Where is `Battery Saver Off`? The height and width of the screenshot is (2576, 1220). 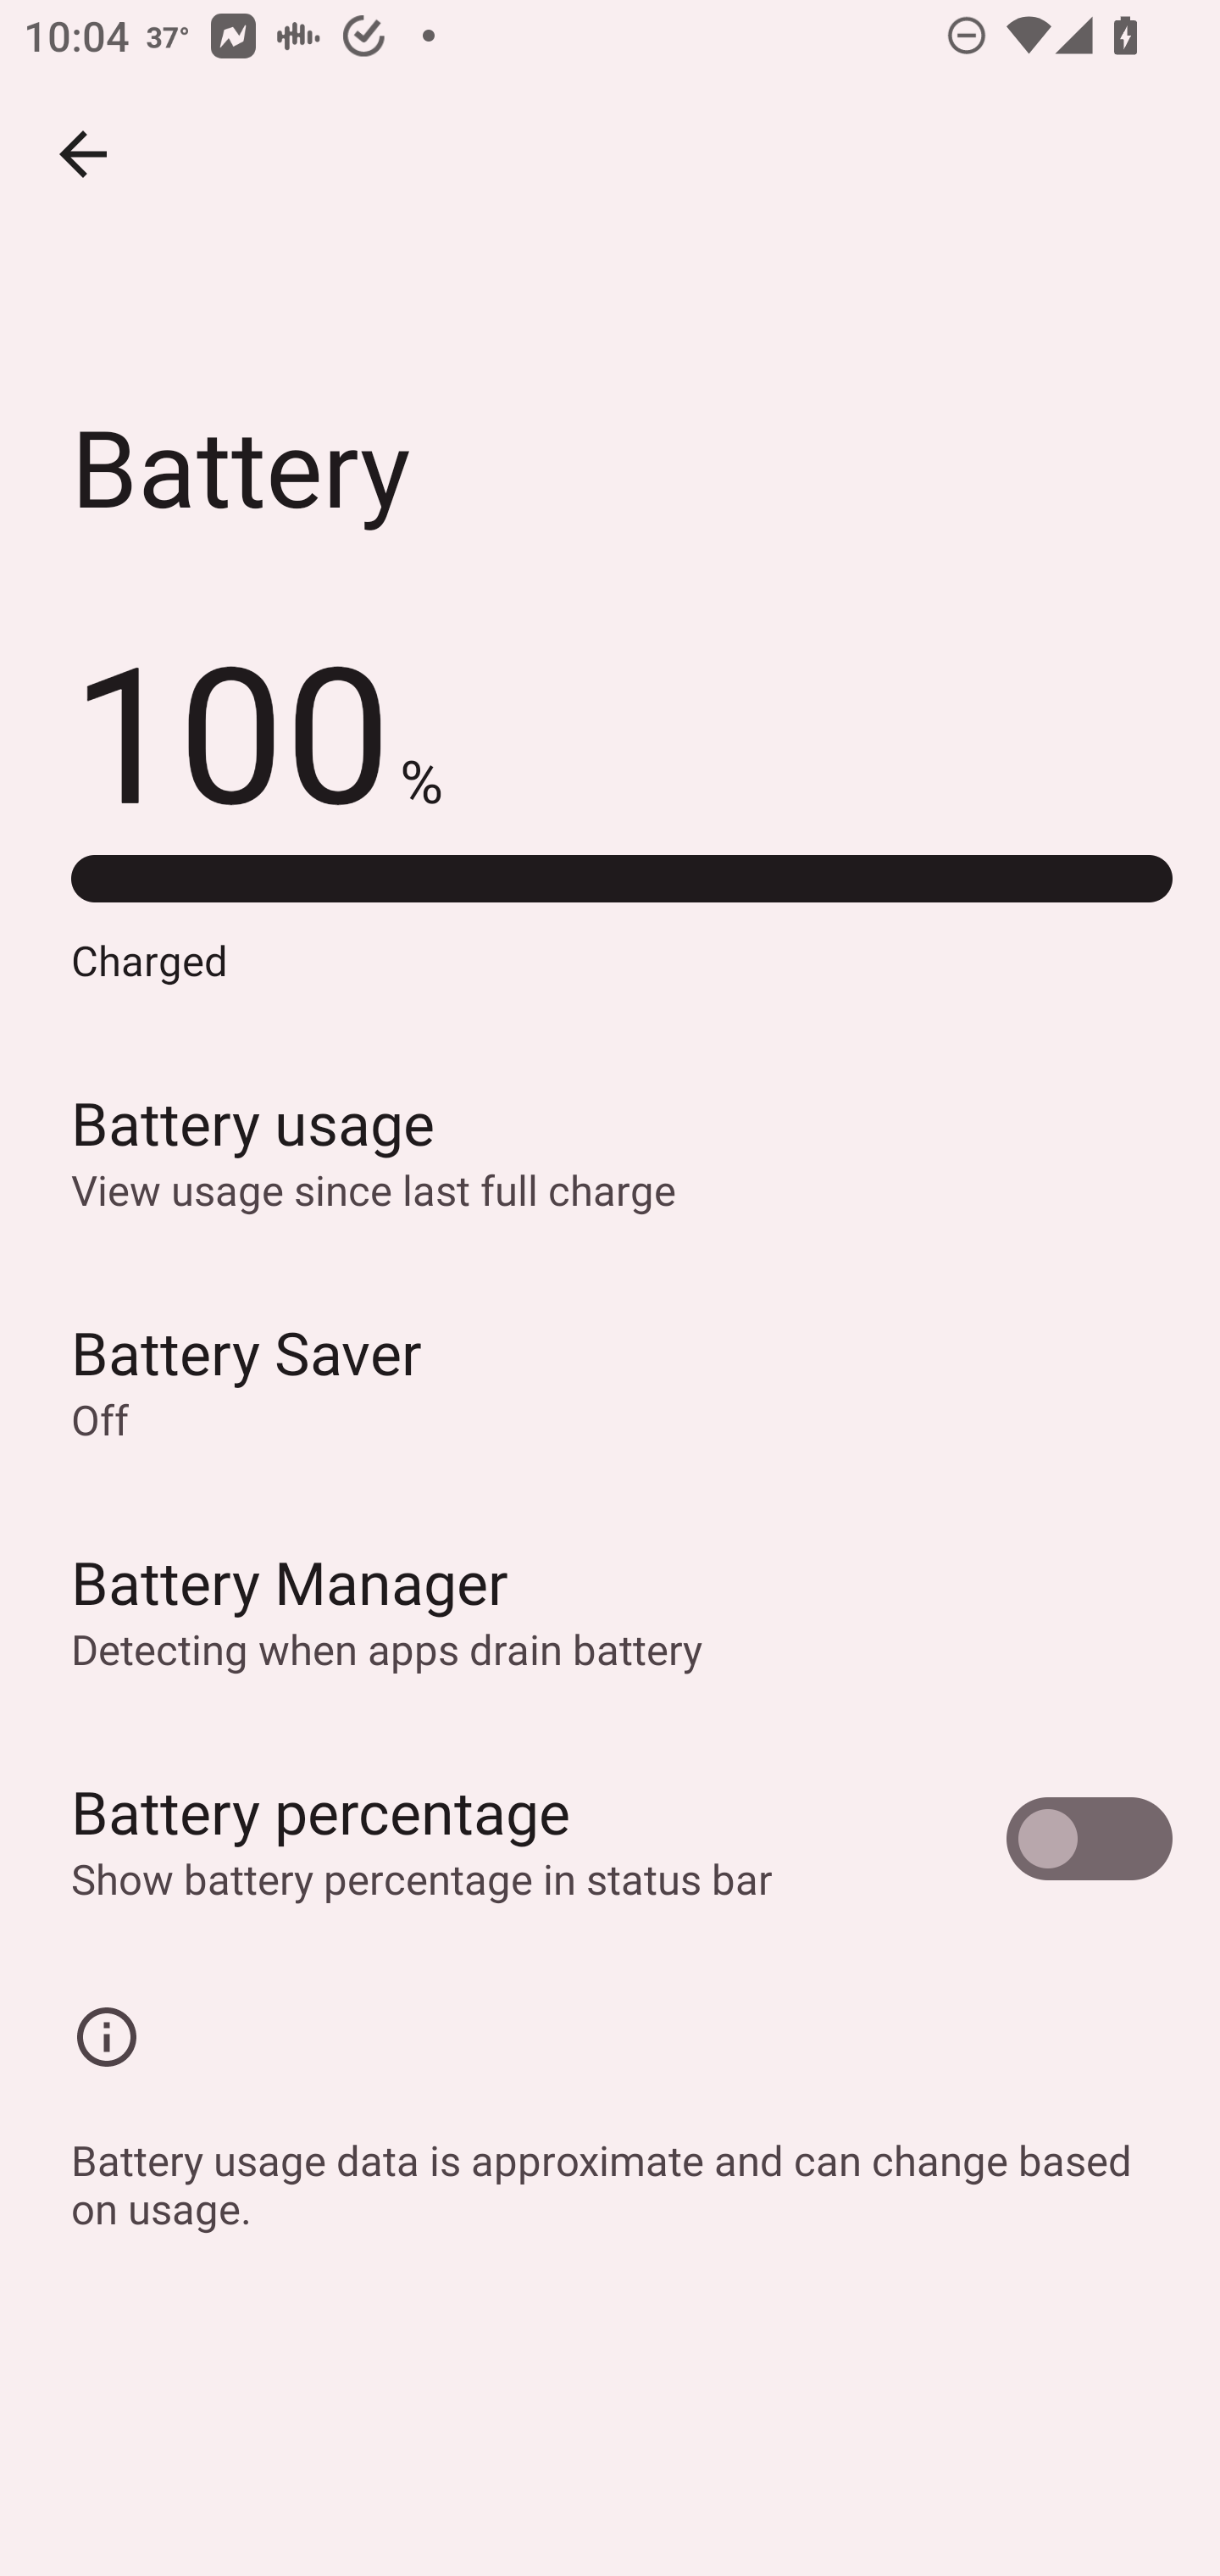 Battery Saver Off is located at coordinates (610, 1380).